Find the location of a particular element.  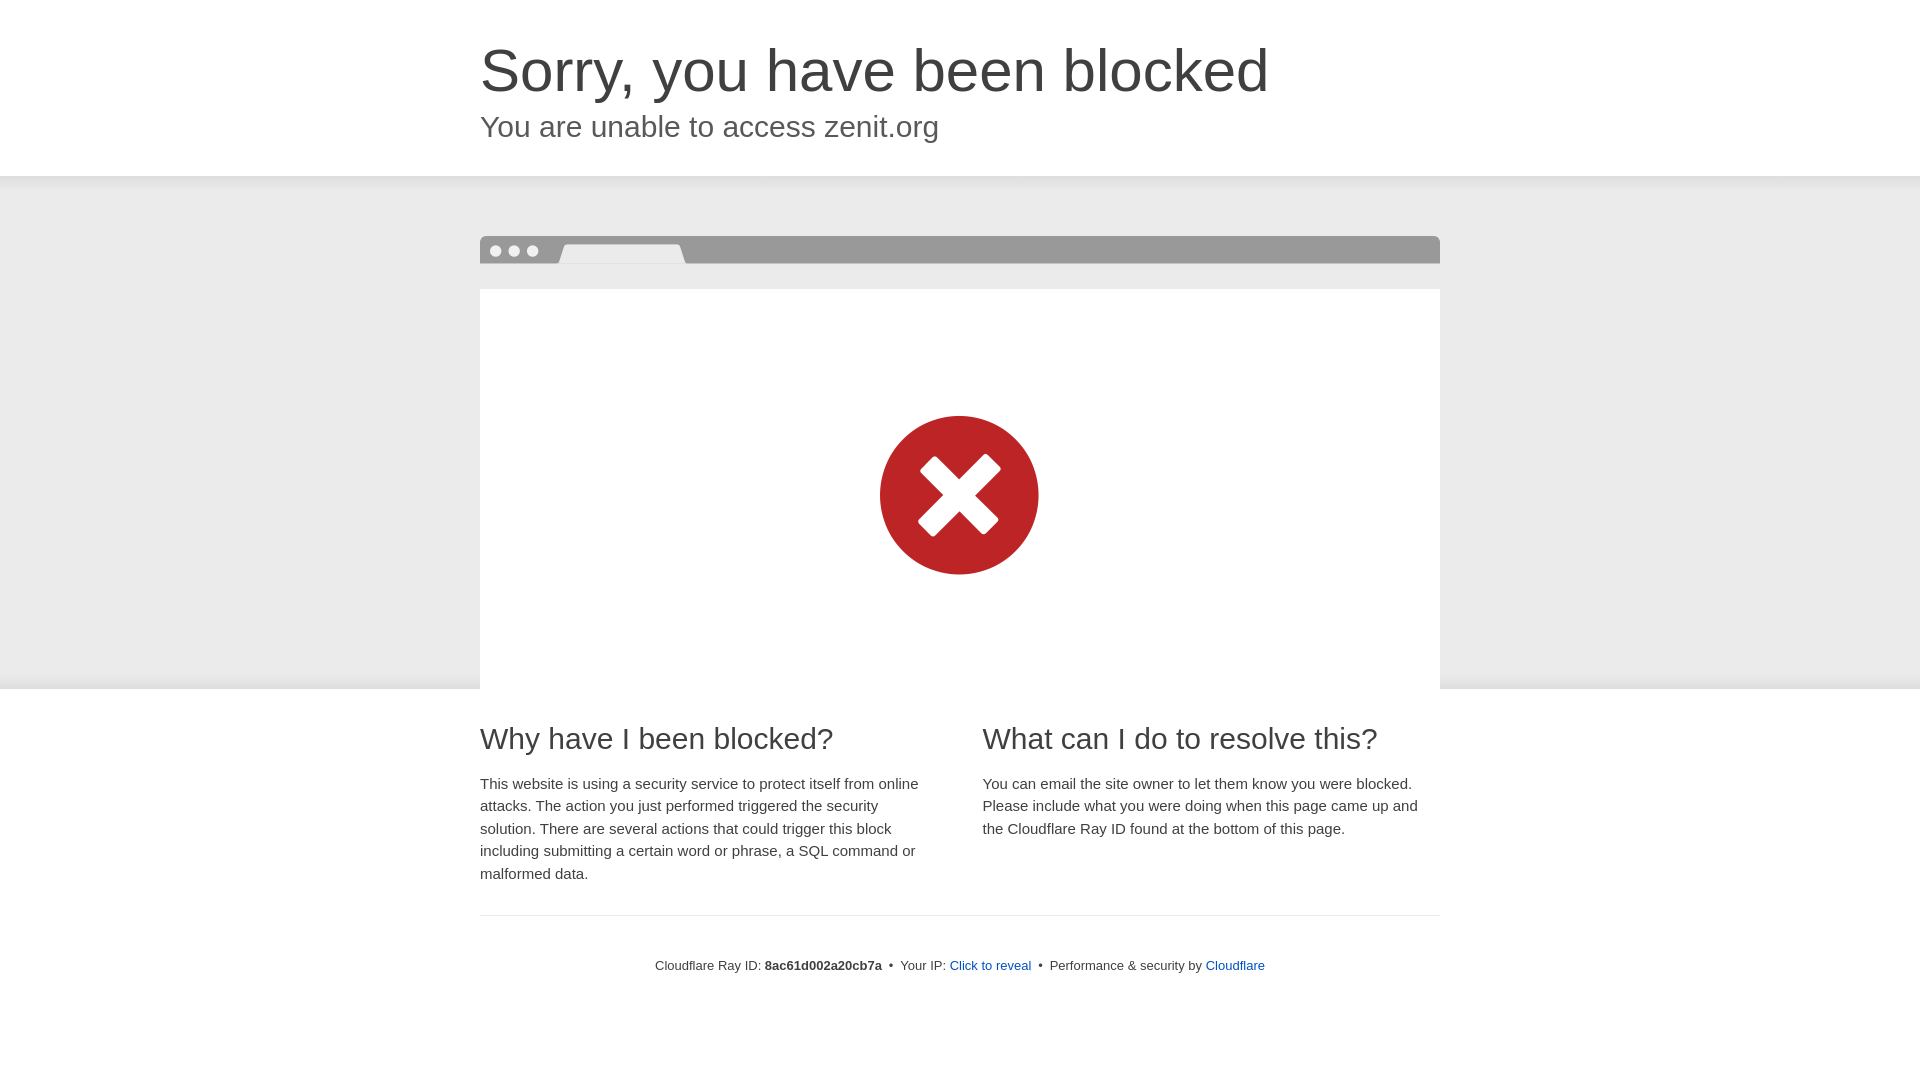

Cloudflare is located at coordinates (1235, 965).